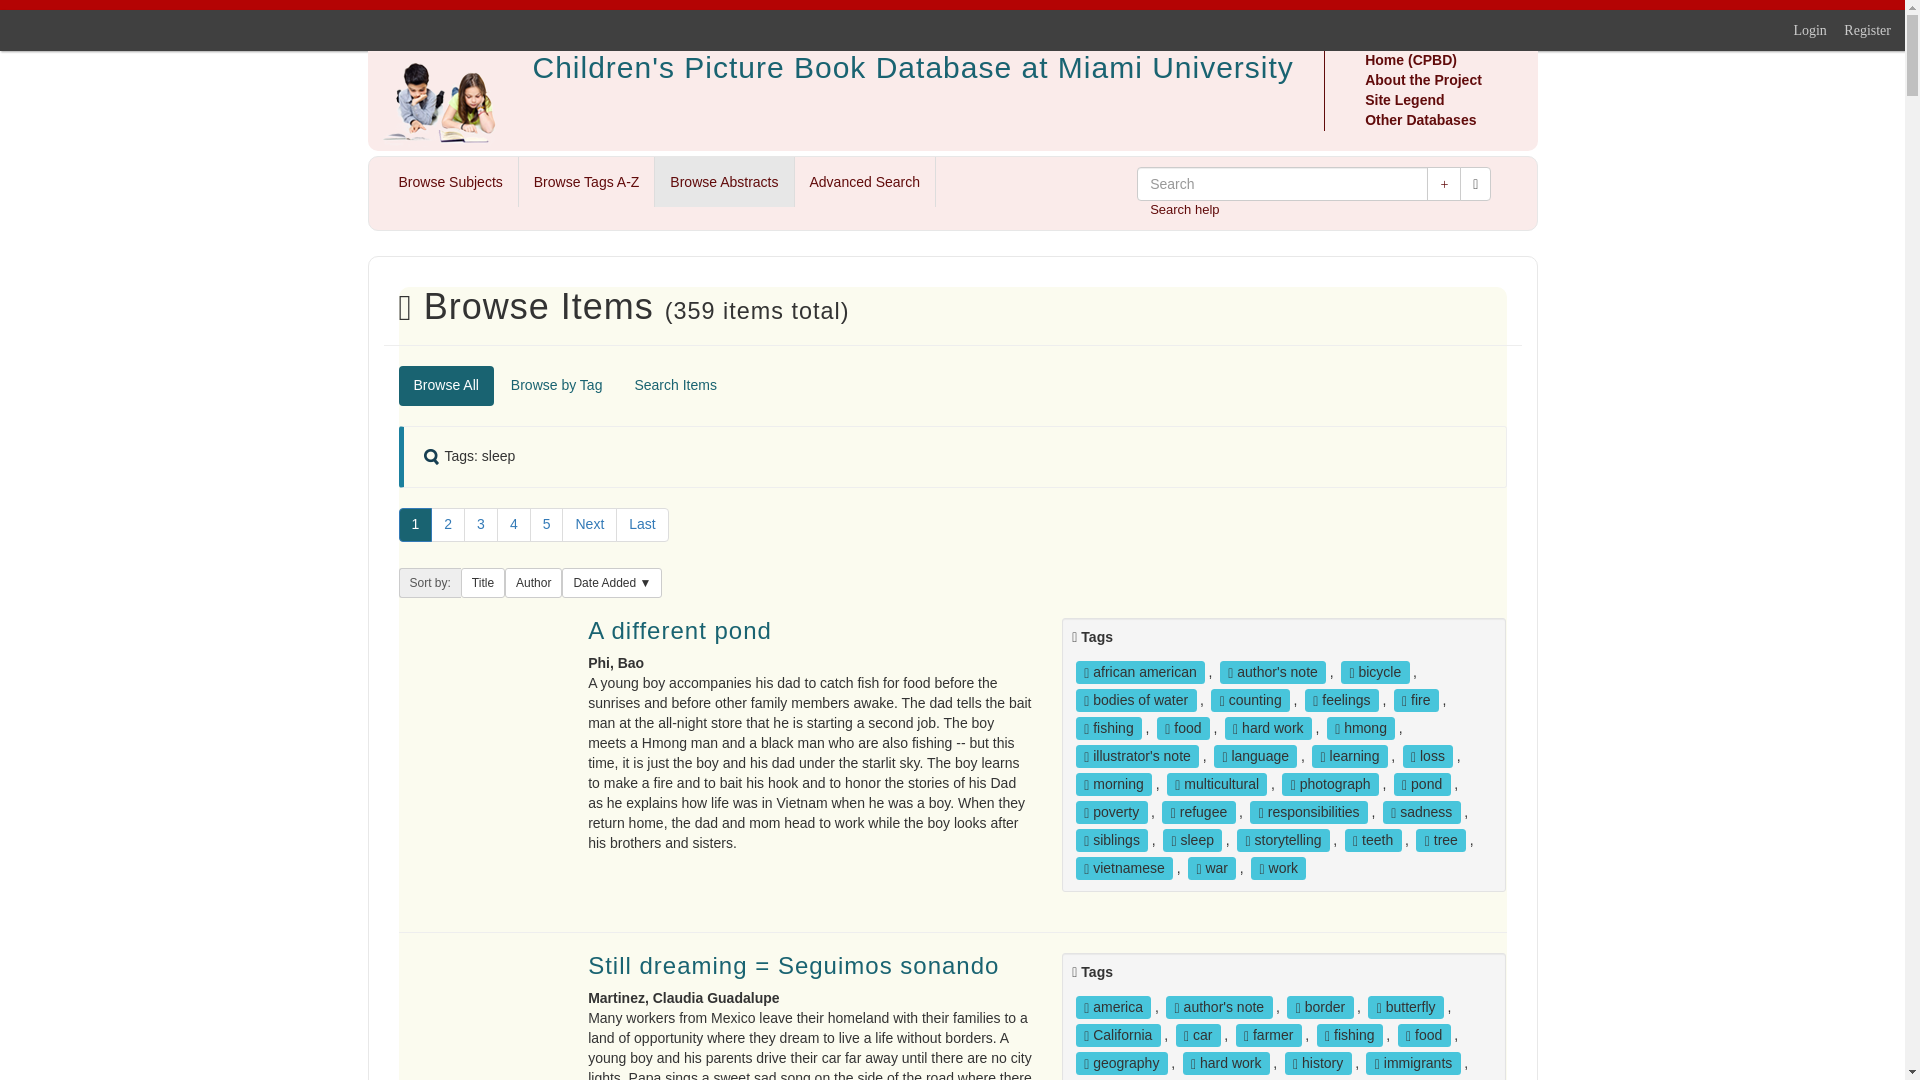 This screenshot has height=1080, width=1920. What do you see at coordinates (480, 524) in the screenshot?
I see `3` at bounding box center [480, 524].